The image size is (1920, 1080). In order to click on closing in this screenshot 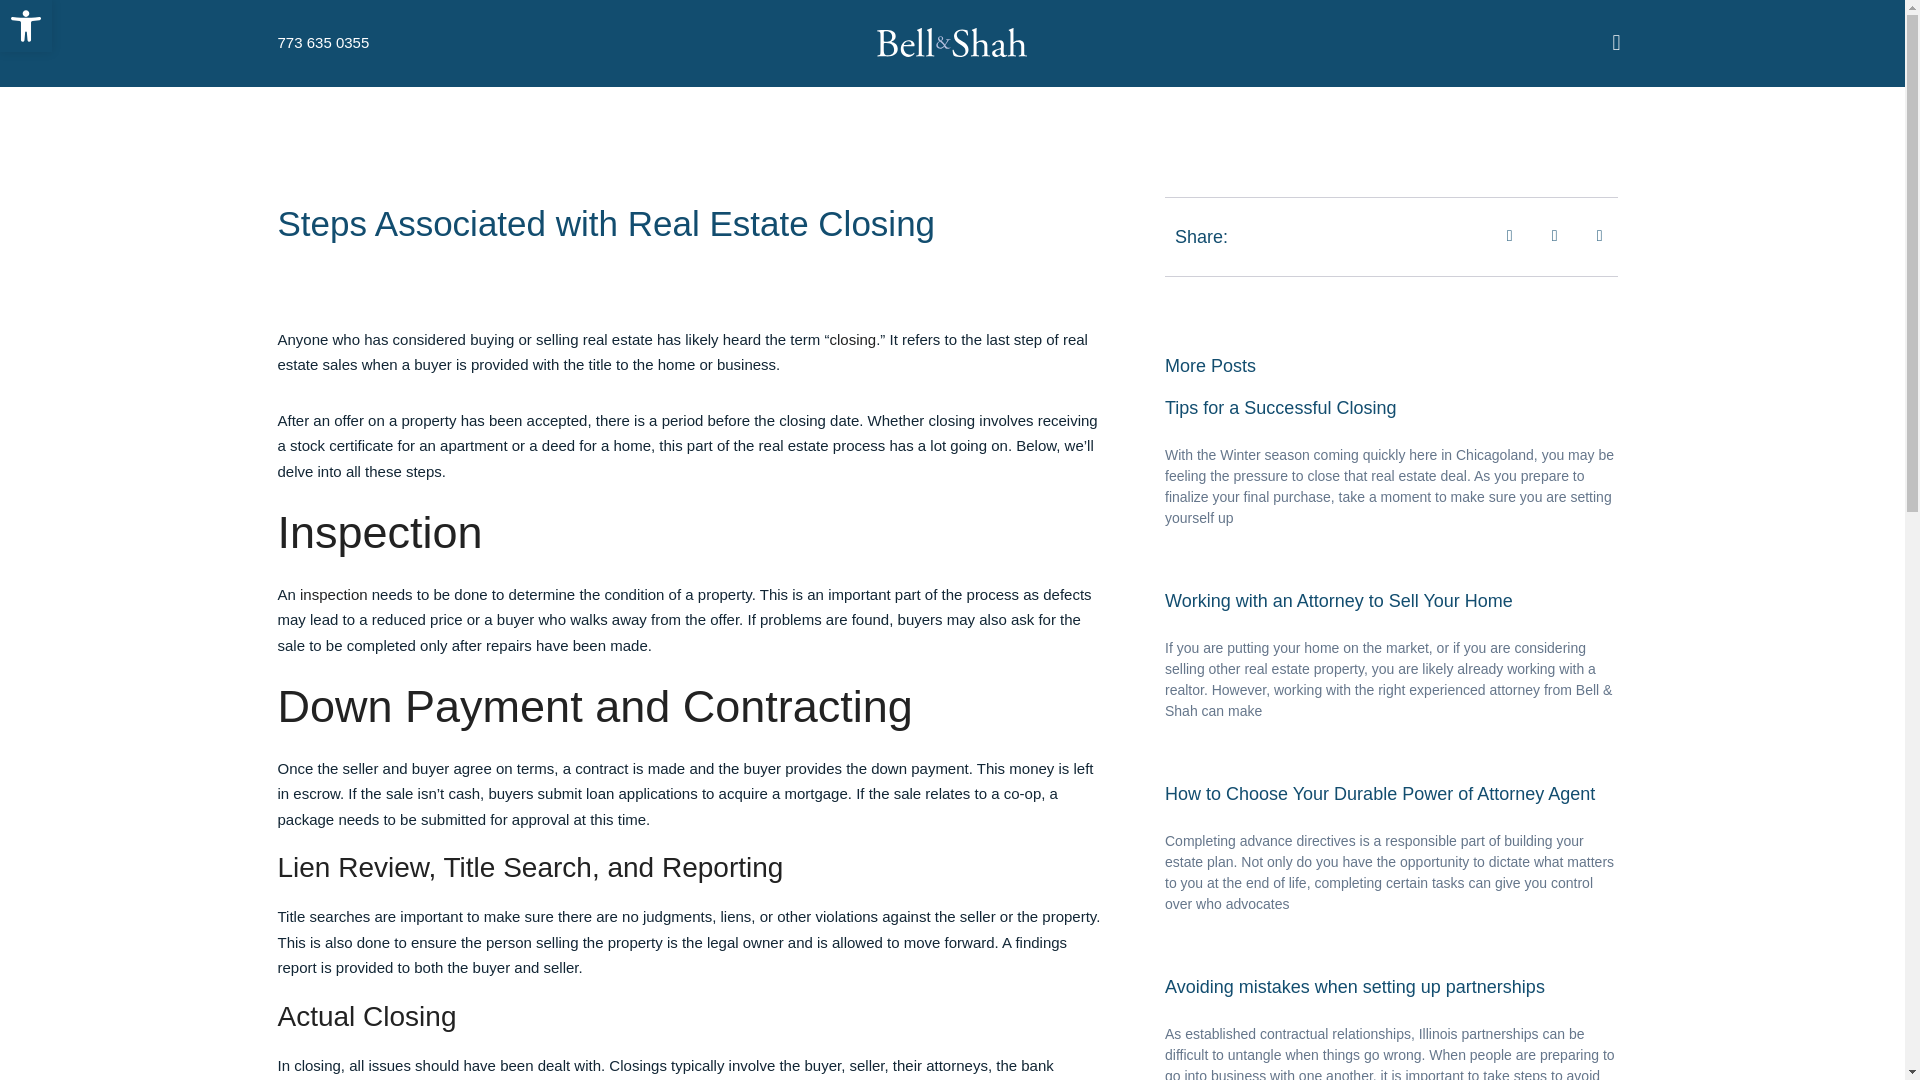, I will do `click(26, 26)`.